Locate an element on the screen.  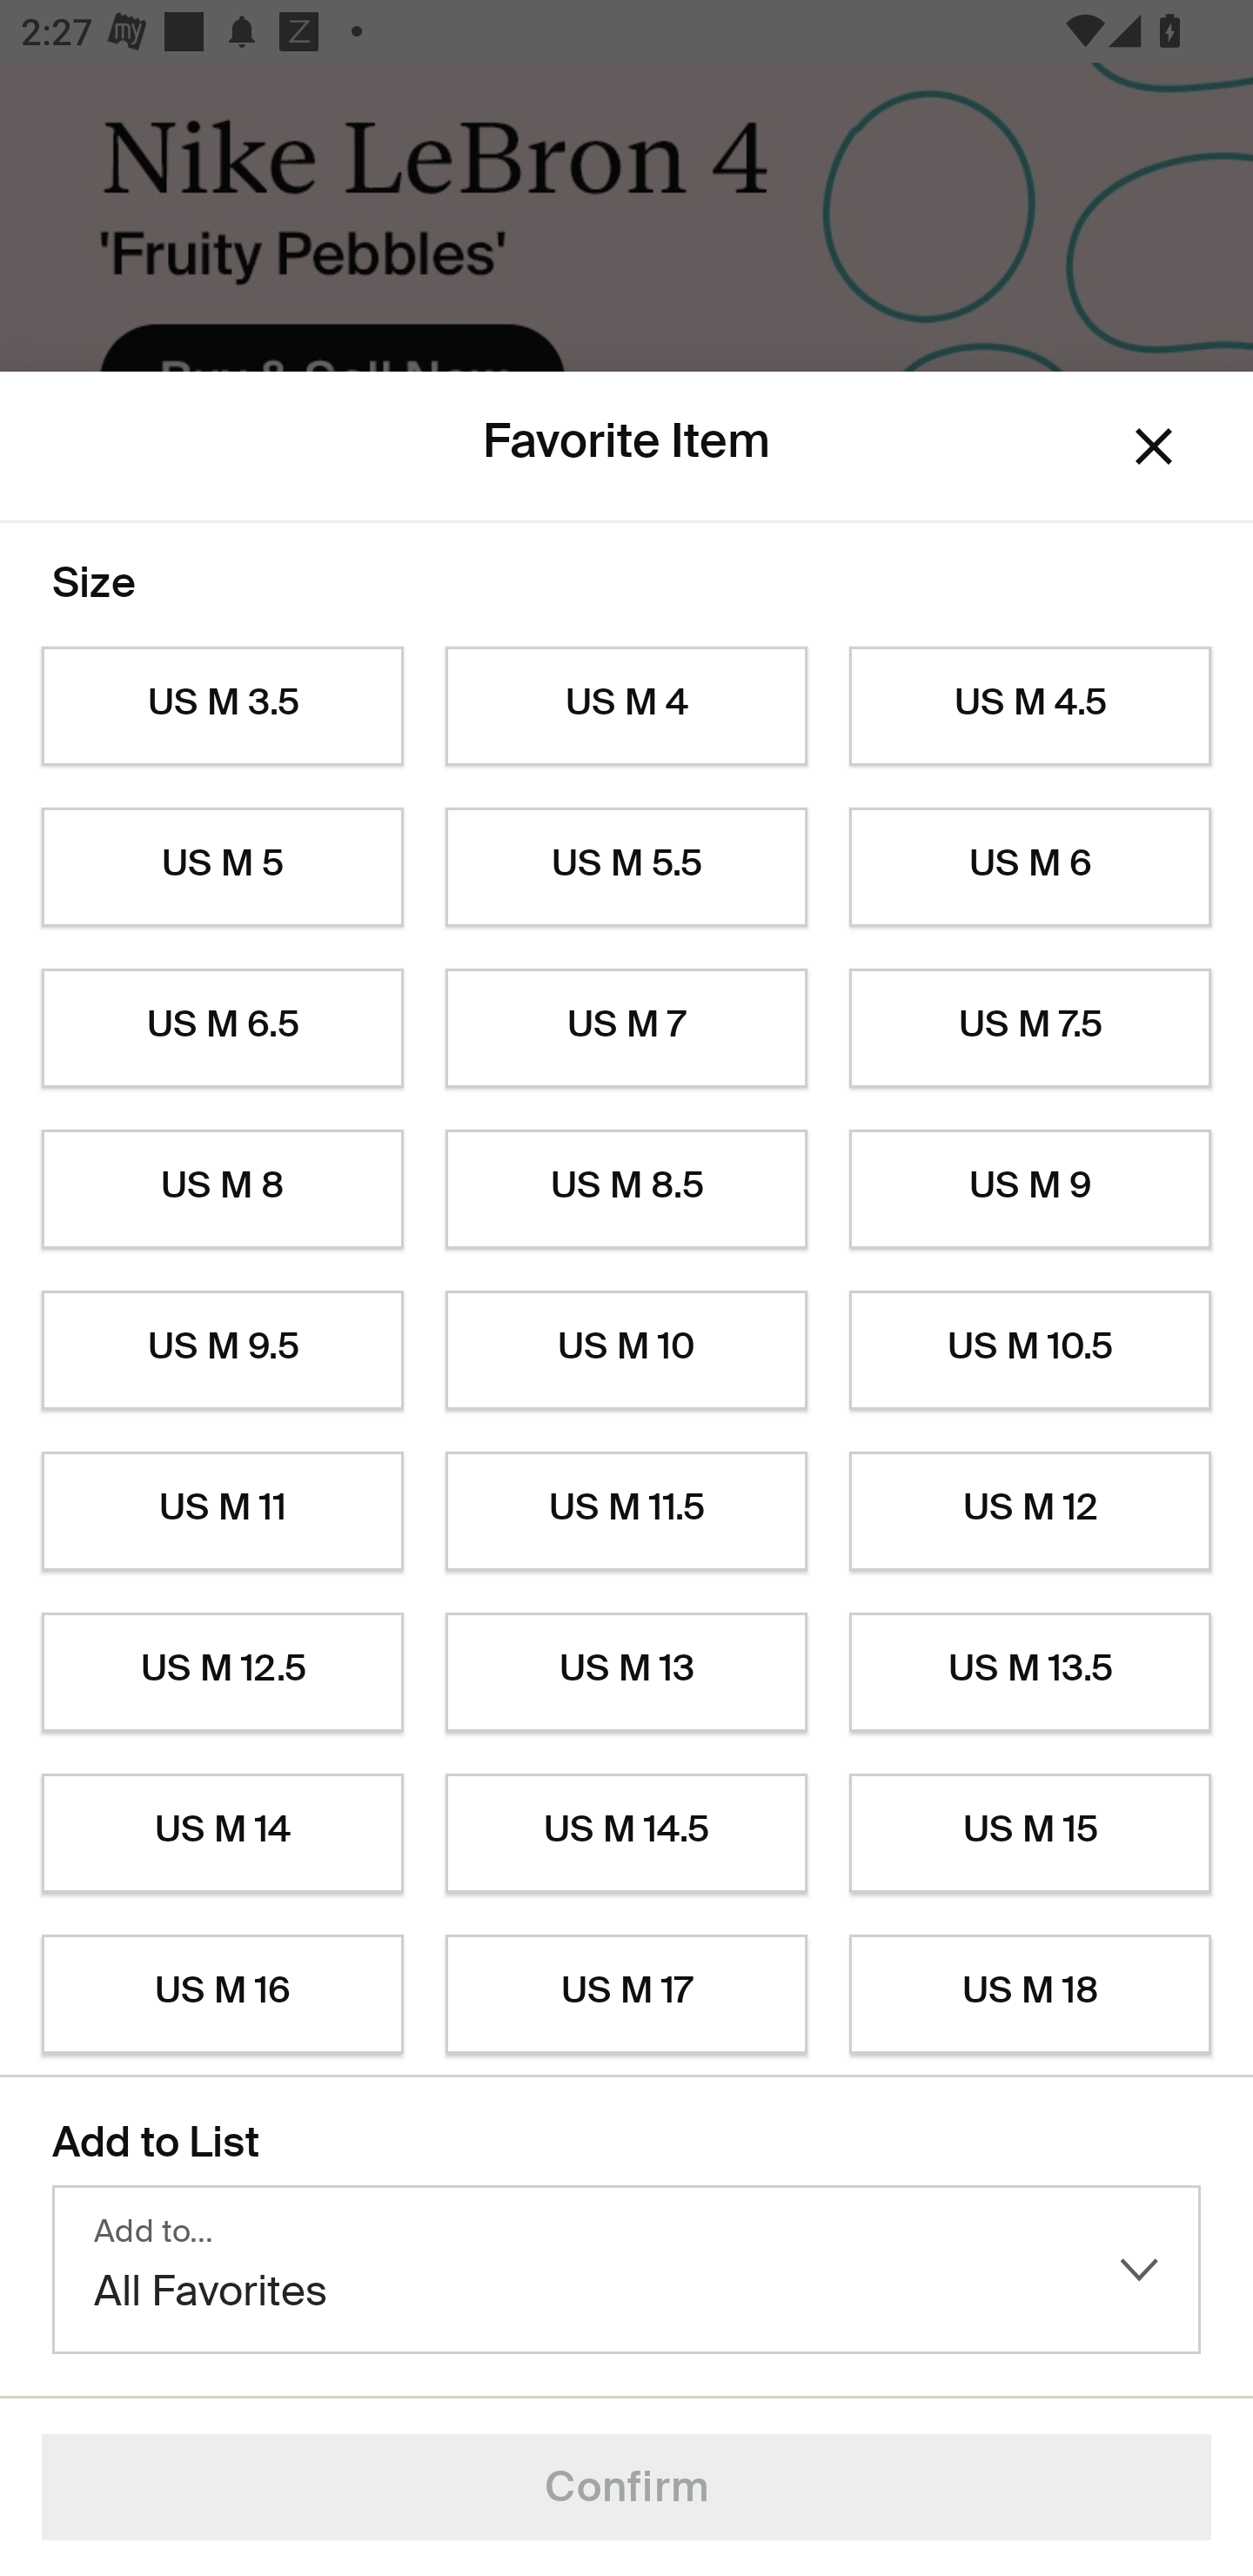
US M 6 is located at coordinates (1030, 867).